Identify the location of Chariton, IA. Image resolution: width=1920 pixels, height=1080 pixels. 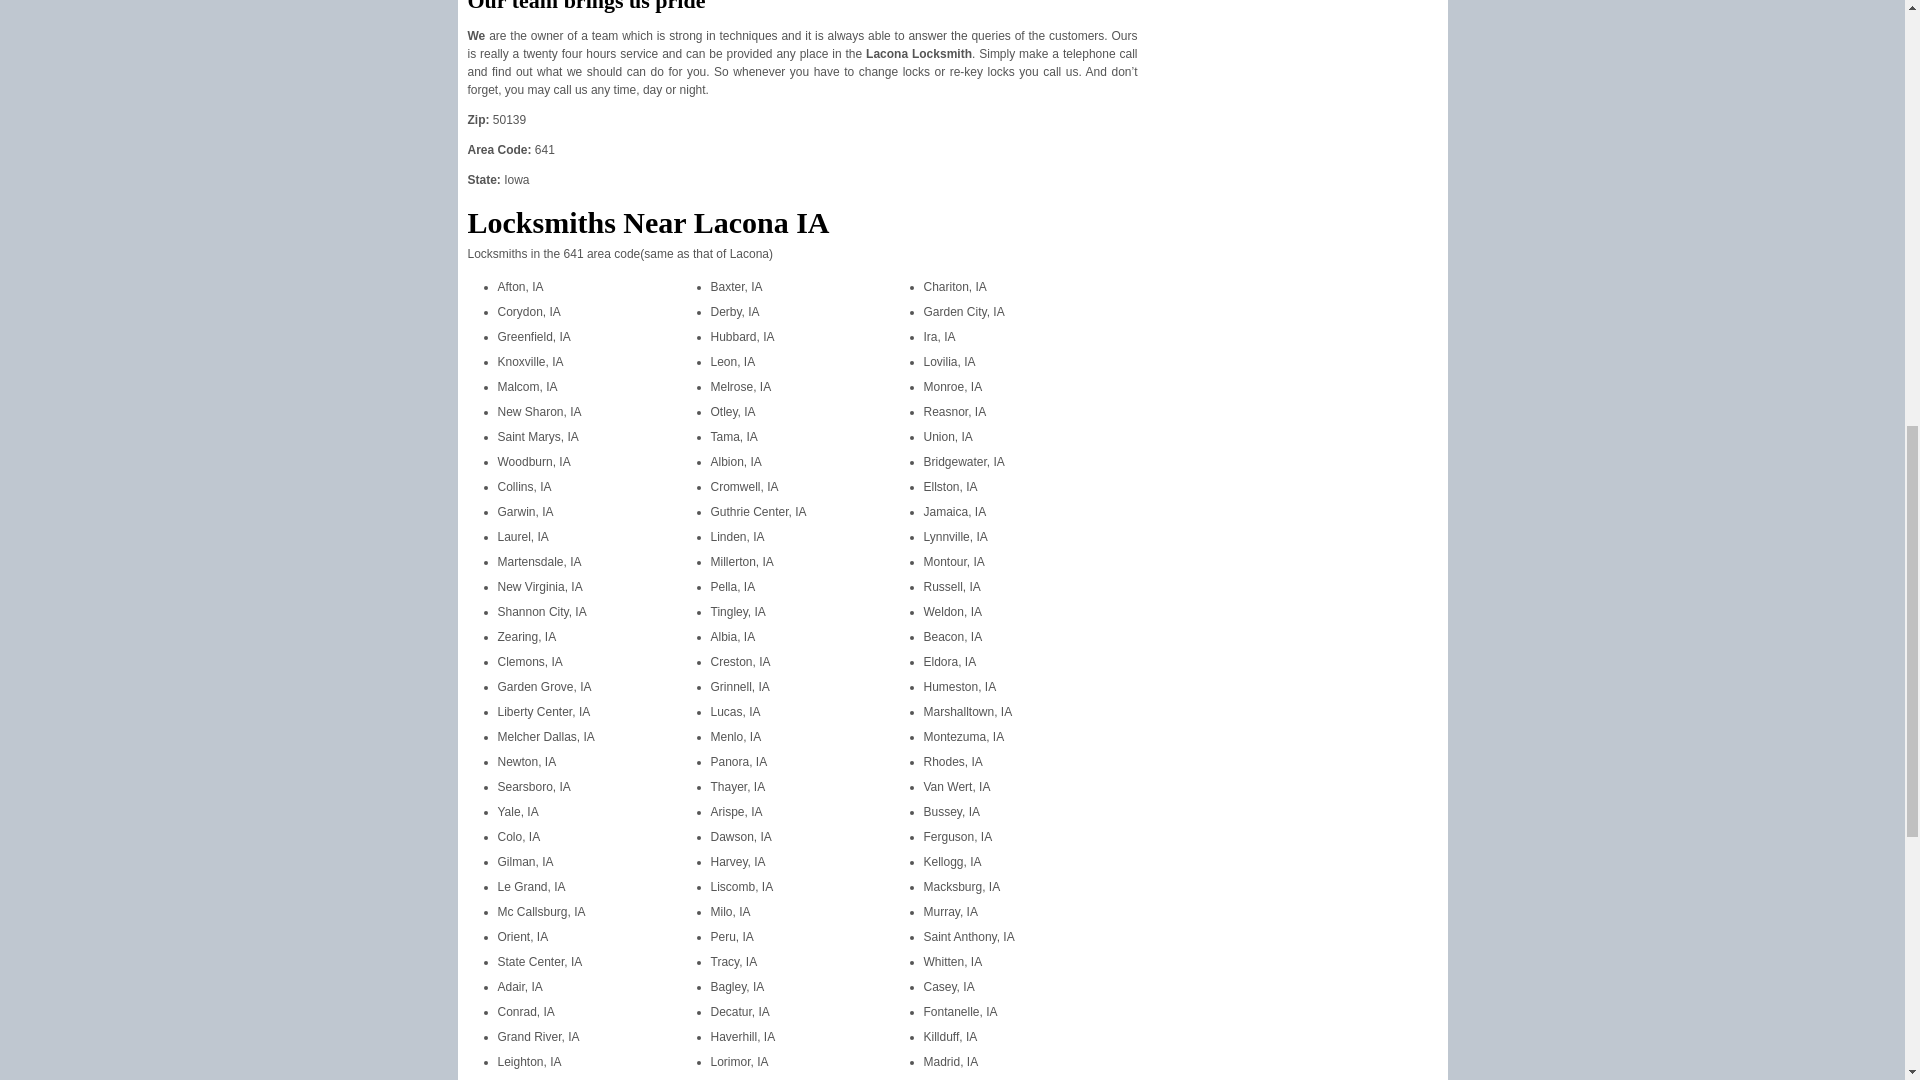
(954, 286).